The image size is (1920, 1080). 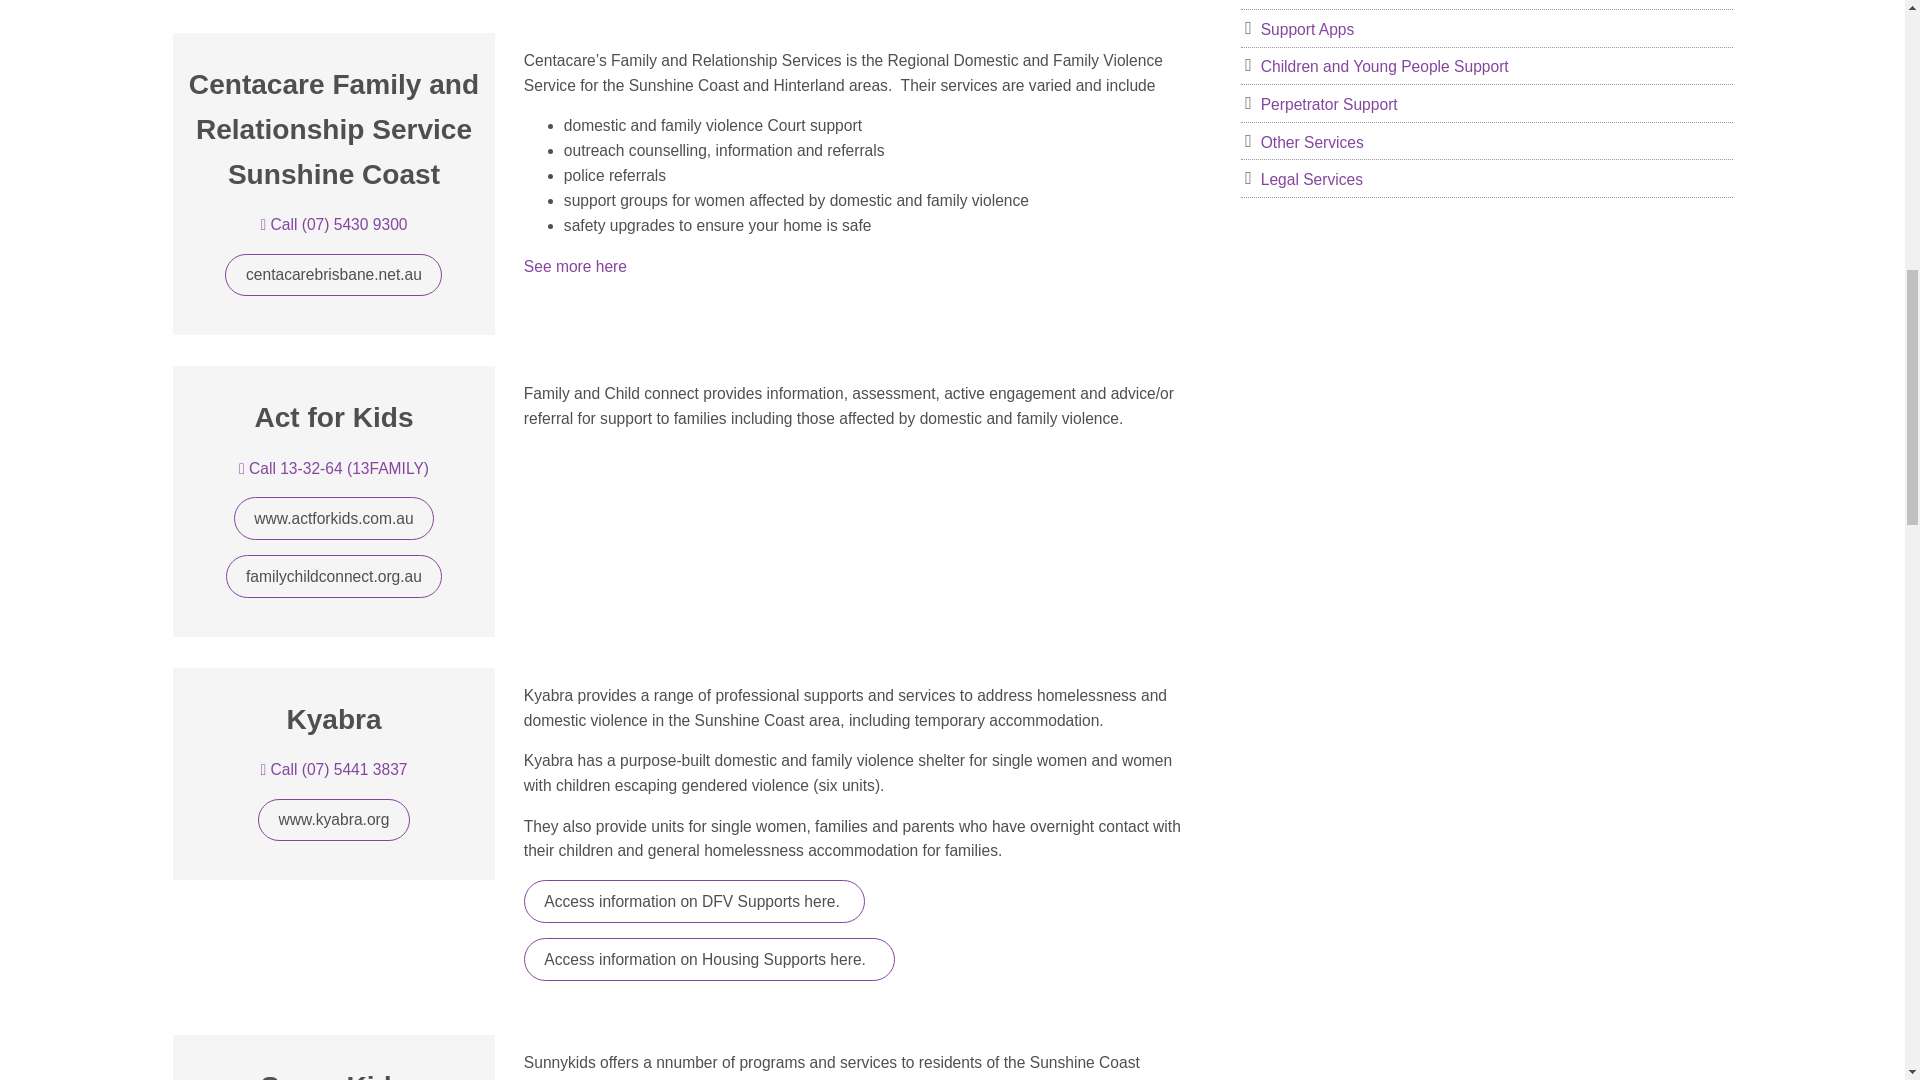 What do you see at coordinates (1486, 180) in the screenshot?
I see `Legal Services` at bounding box center [1486, 180].